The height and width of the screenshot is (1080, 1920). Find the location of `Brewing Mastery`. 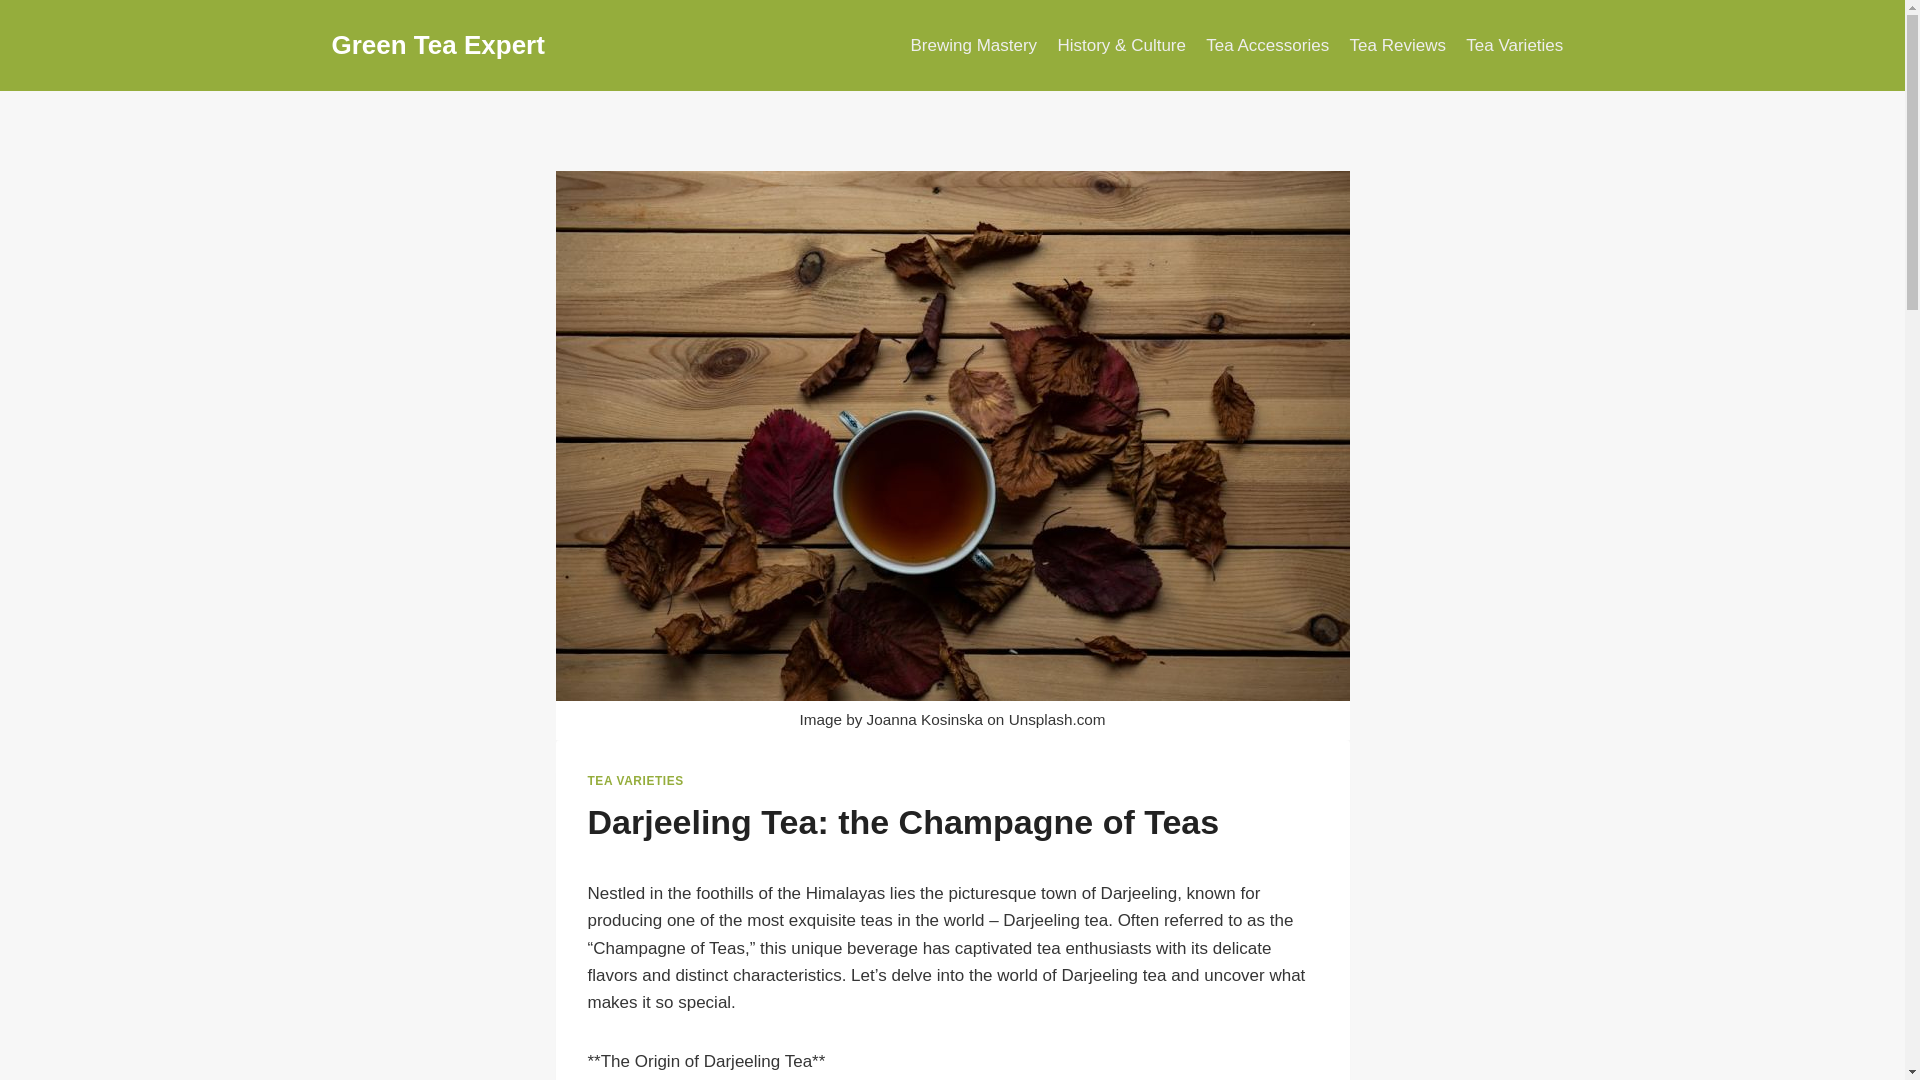

Brewing Mastery is located at coordinates (973, 46).